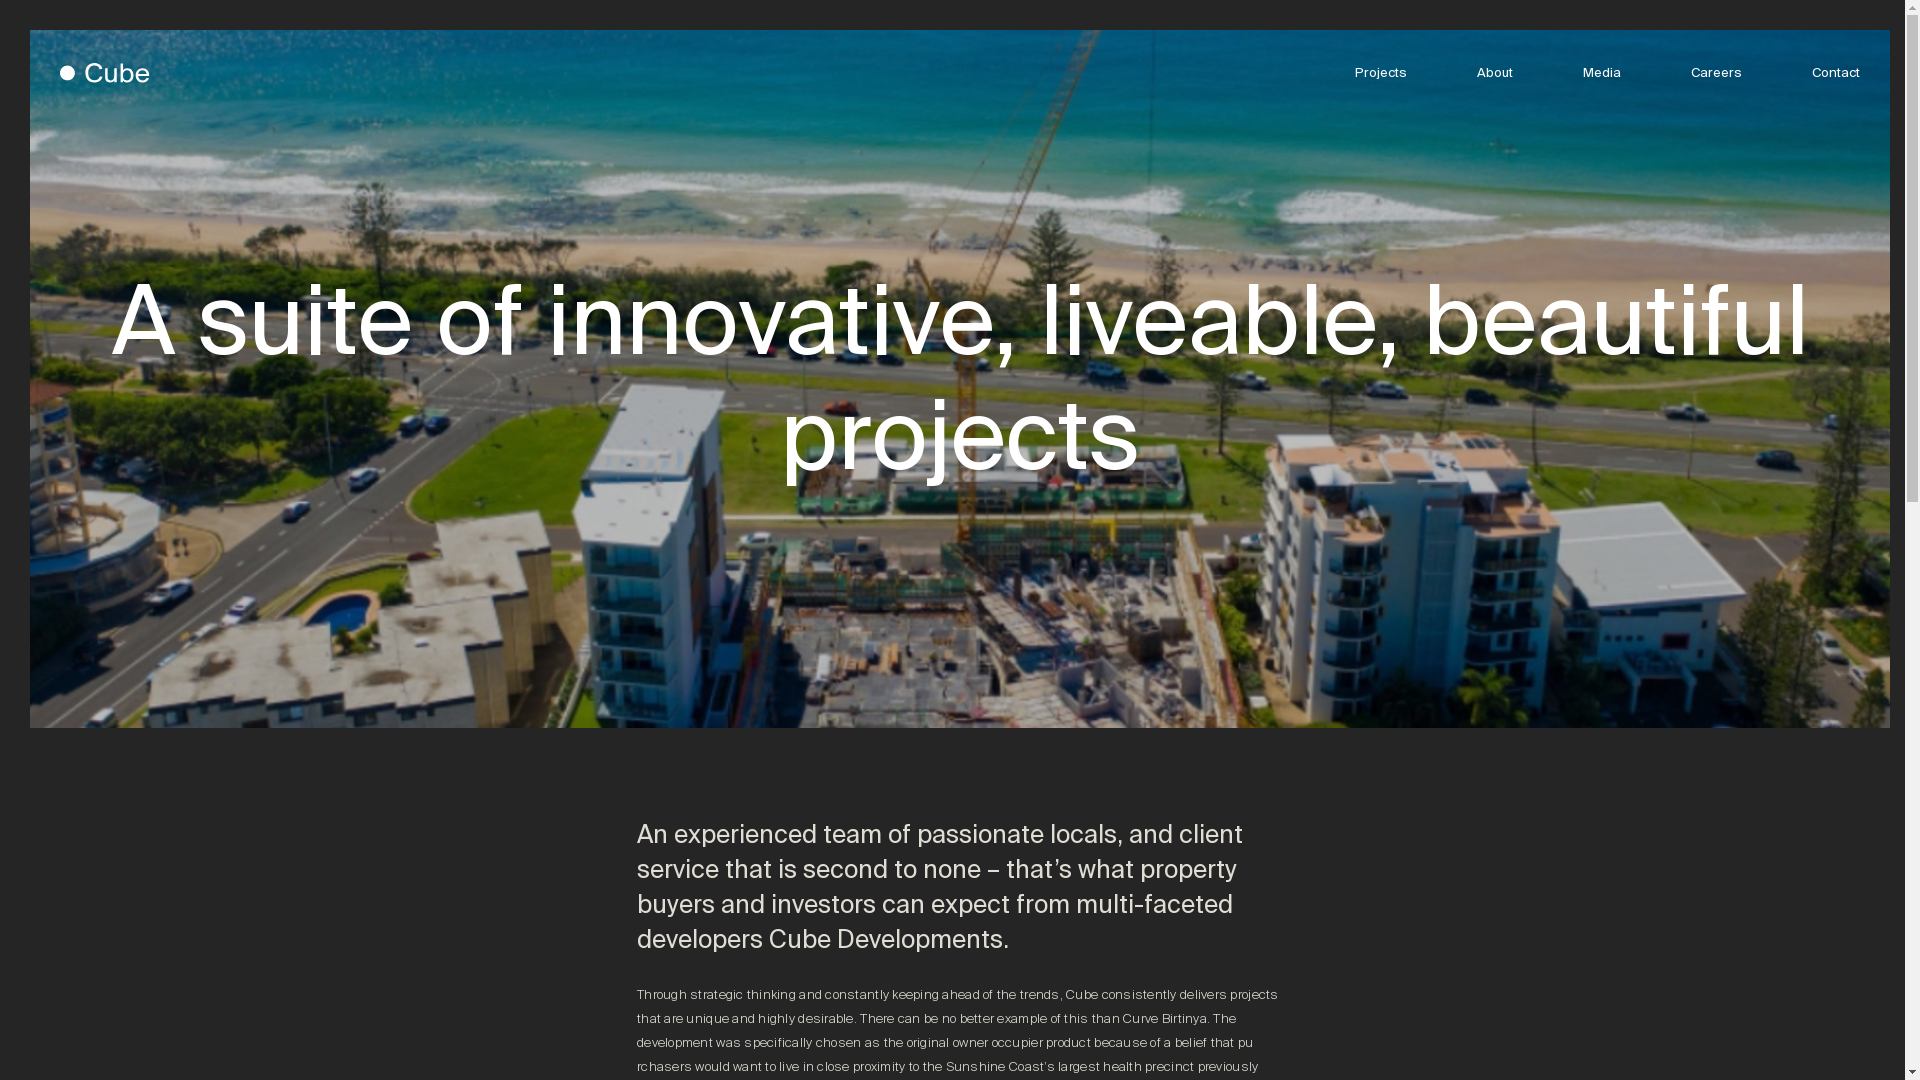 The width and height of the screenshot is (1920, 1080). Describe the element at coordinates (105, 73) in the screenshot. I see `Cube Developments` at that location.